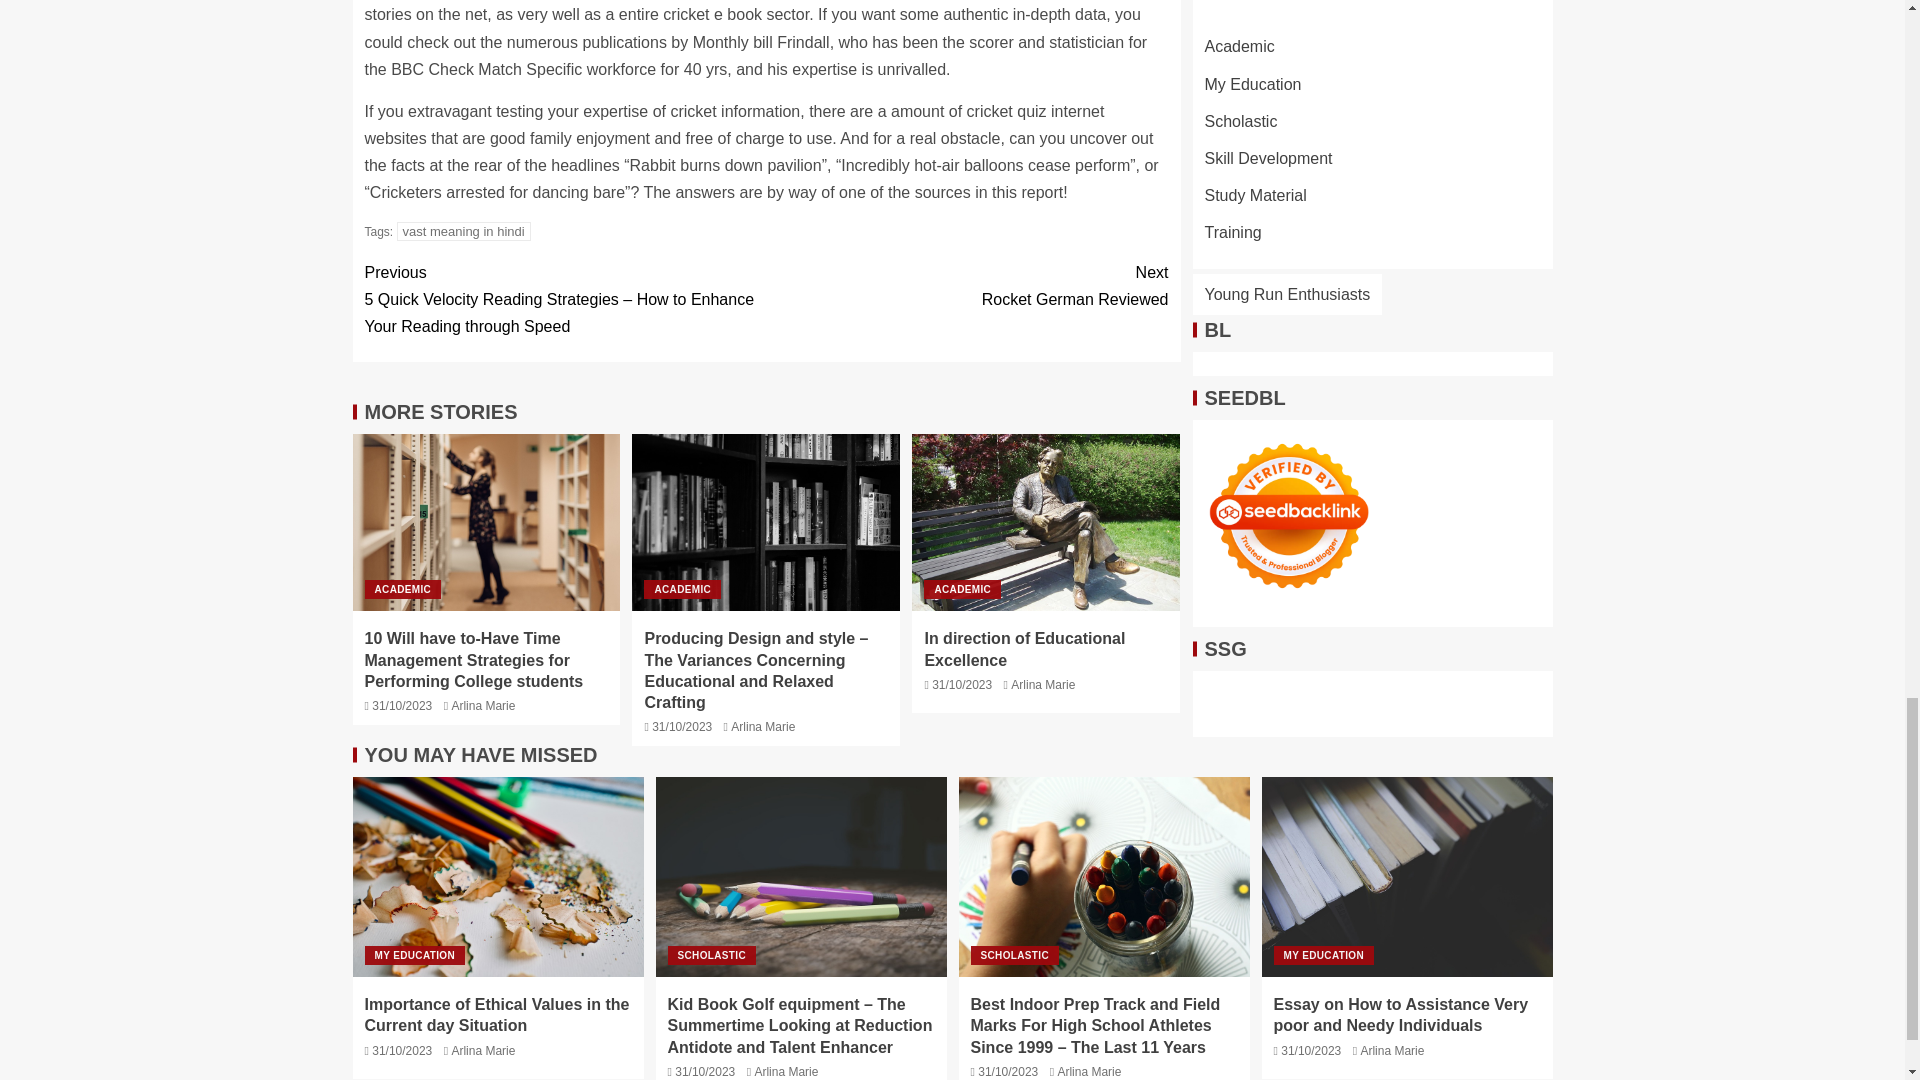 The width and height of the screenshot is (1920, 1080). I want to click on ACADEMIC, so click(482, 705).